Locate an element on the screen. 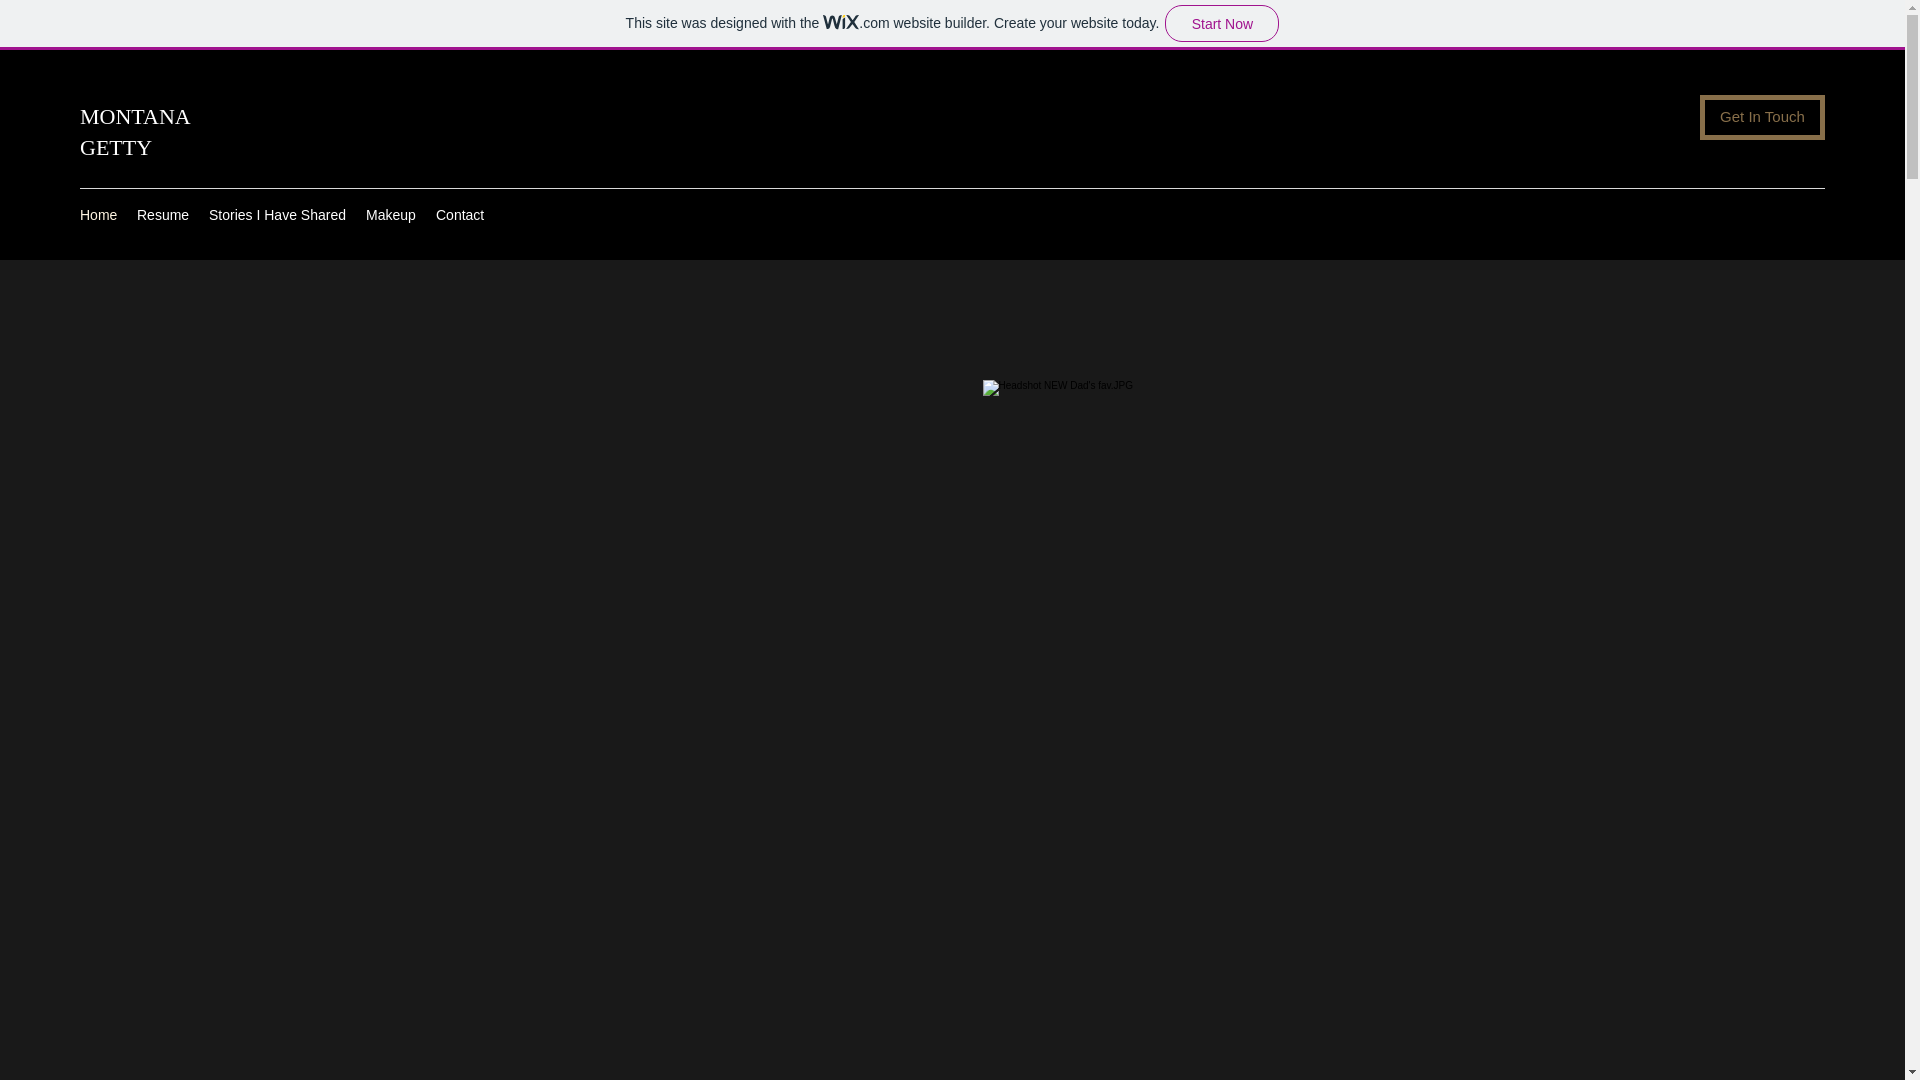  Home is located at coordinates (98, 214).